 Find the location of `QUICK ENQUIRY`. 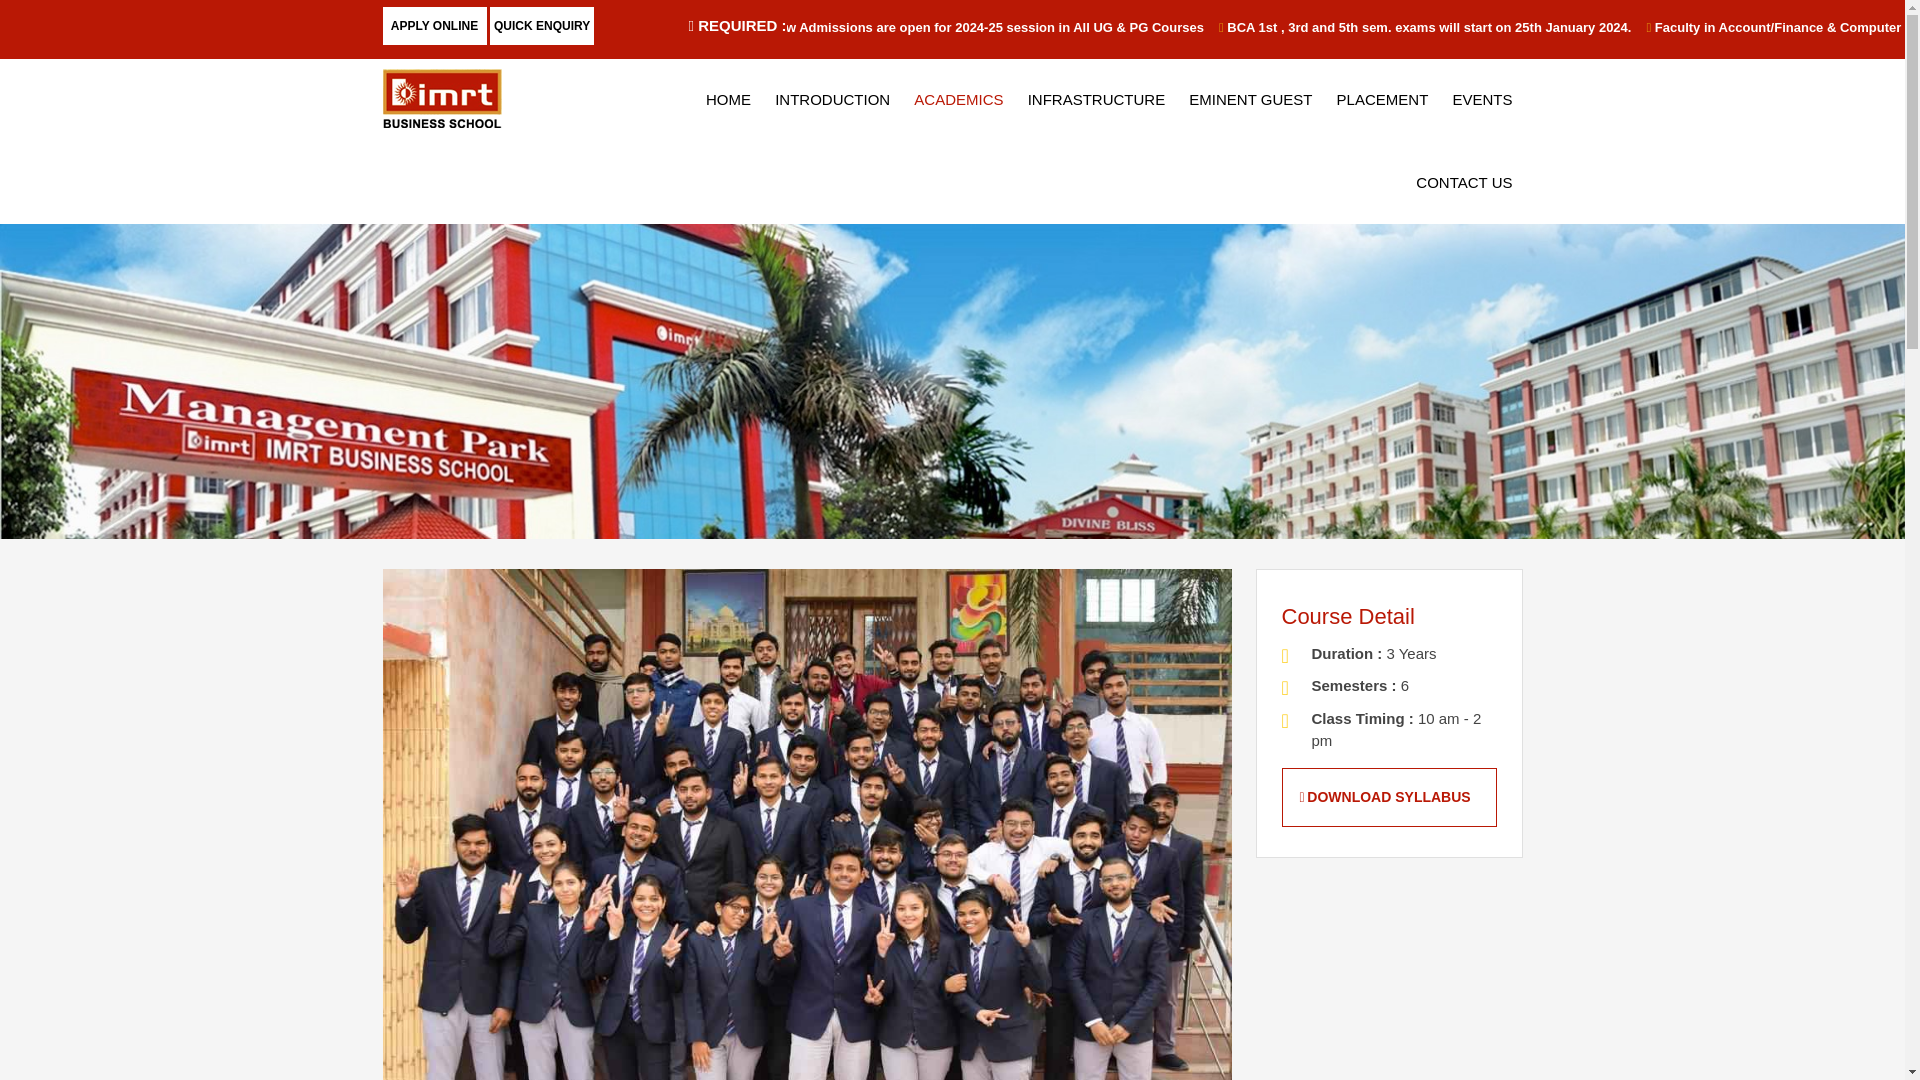

QUICK ENQUIRY is located at coordinates (541, 26).